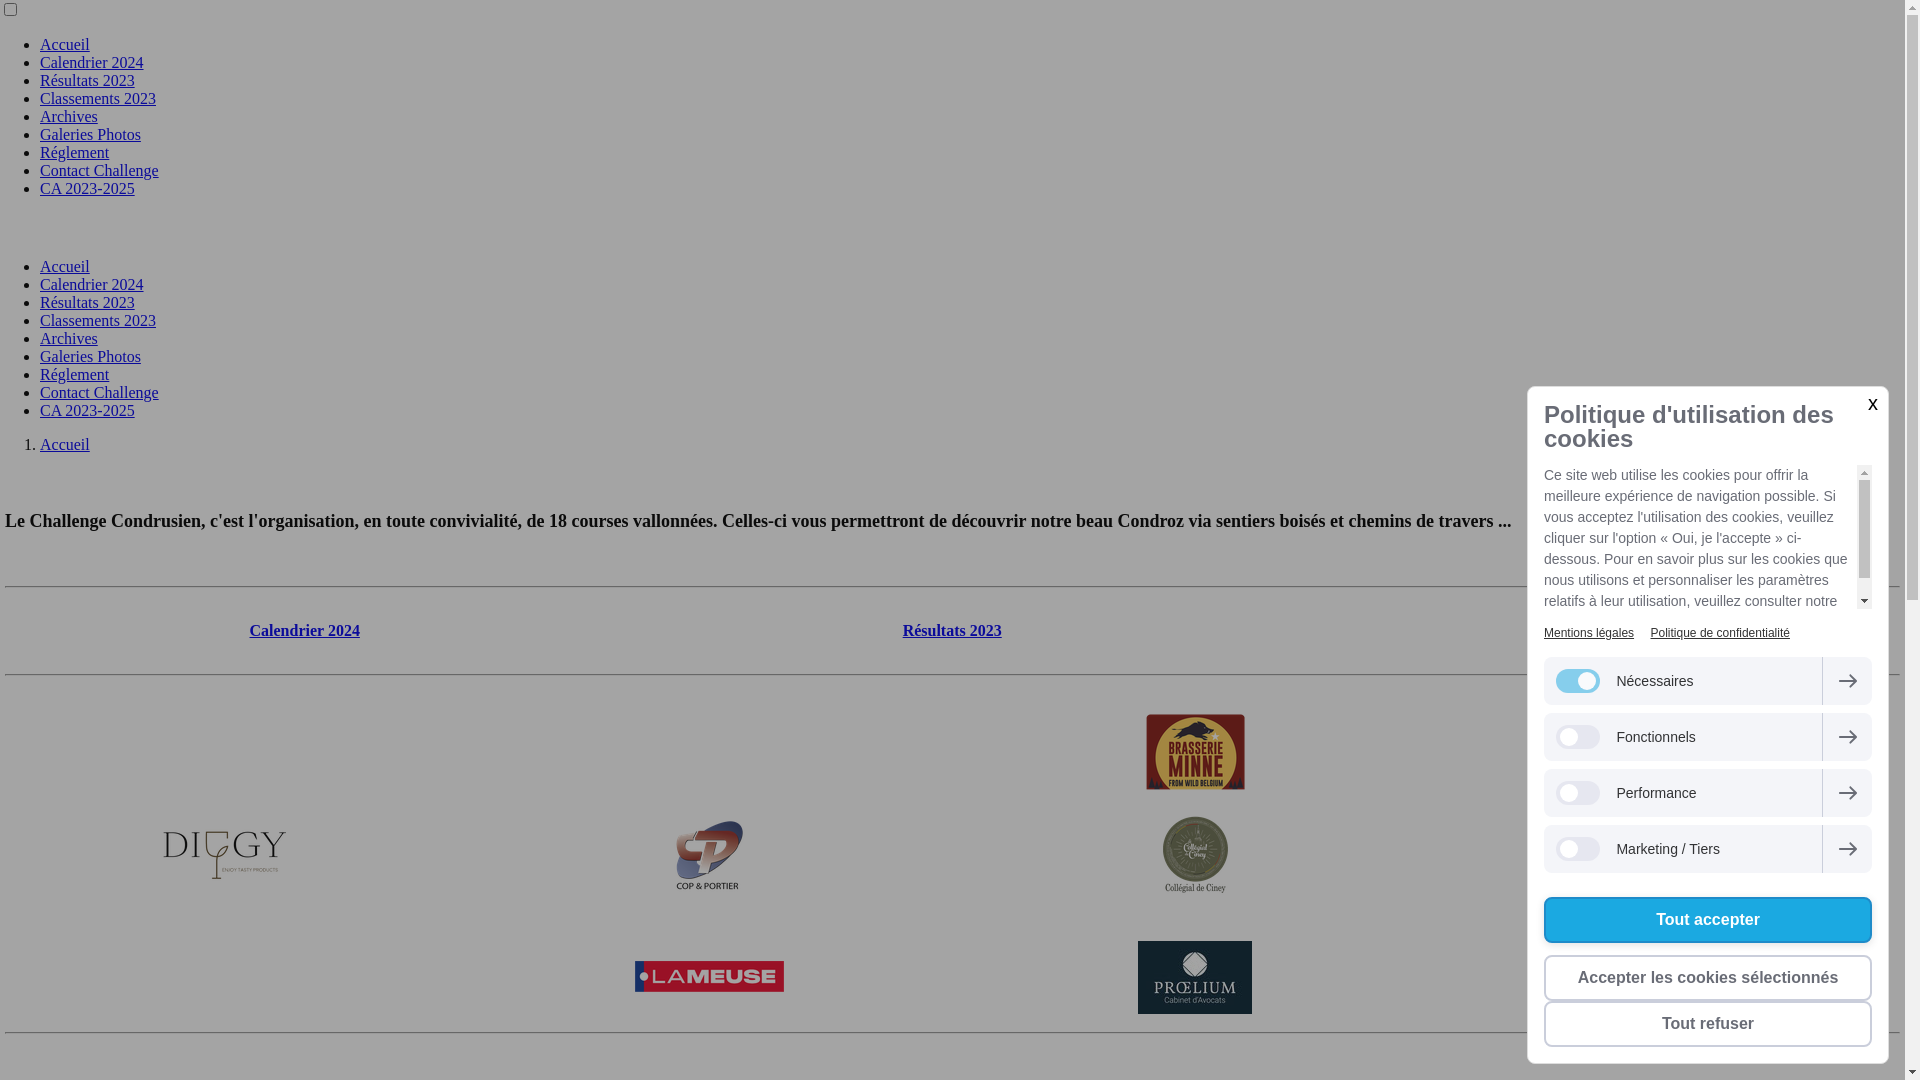 This screenshot has height=1080, width=1920. I want to click on Tout refuser, so click(1708, 1024).